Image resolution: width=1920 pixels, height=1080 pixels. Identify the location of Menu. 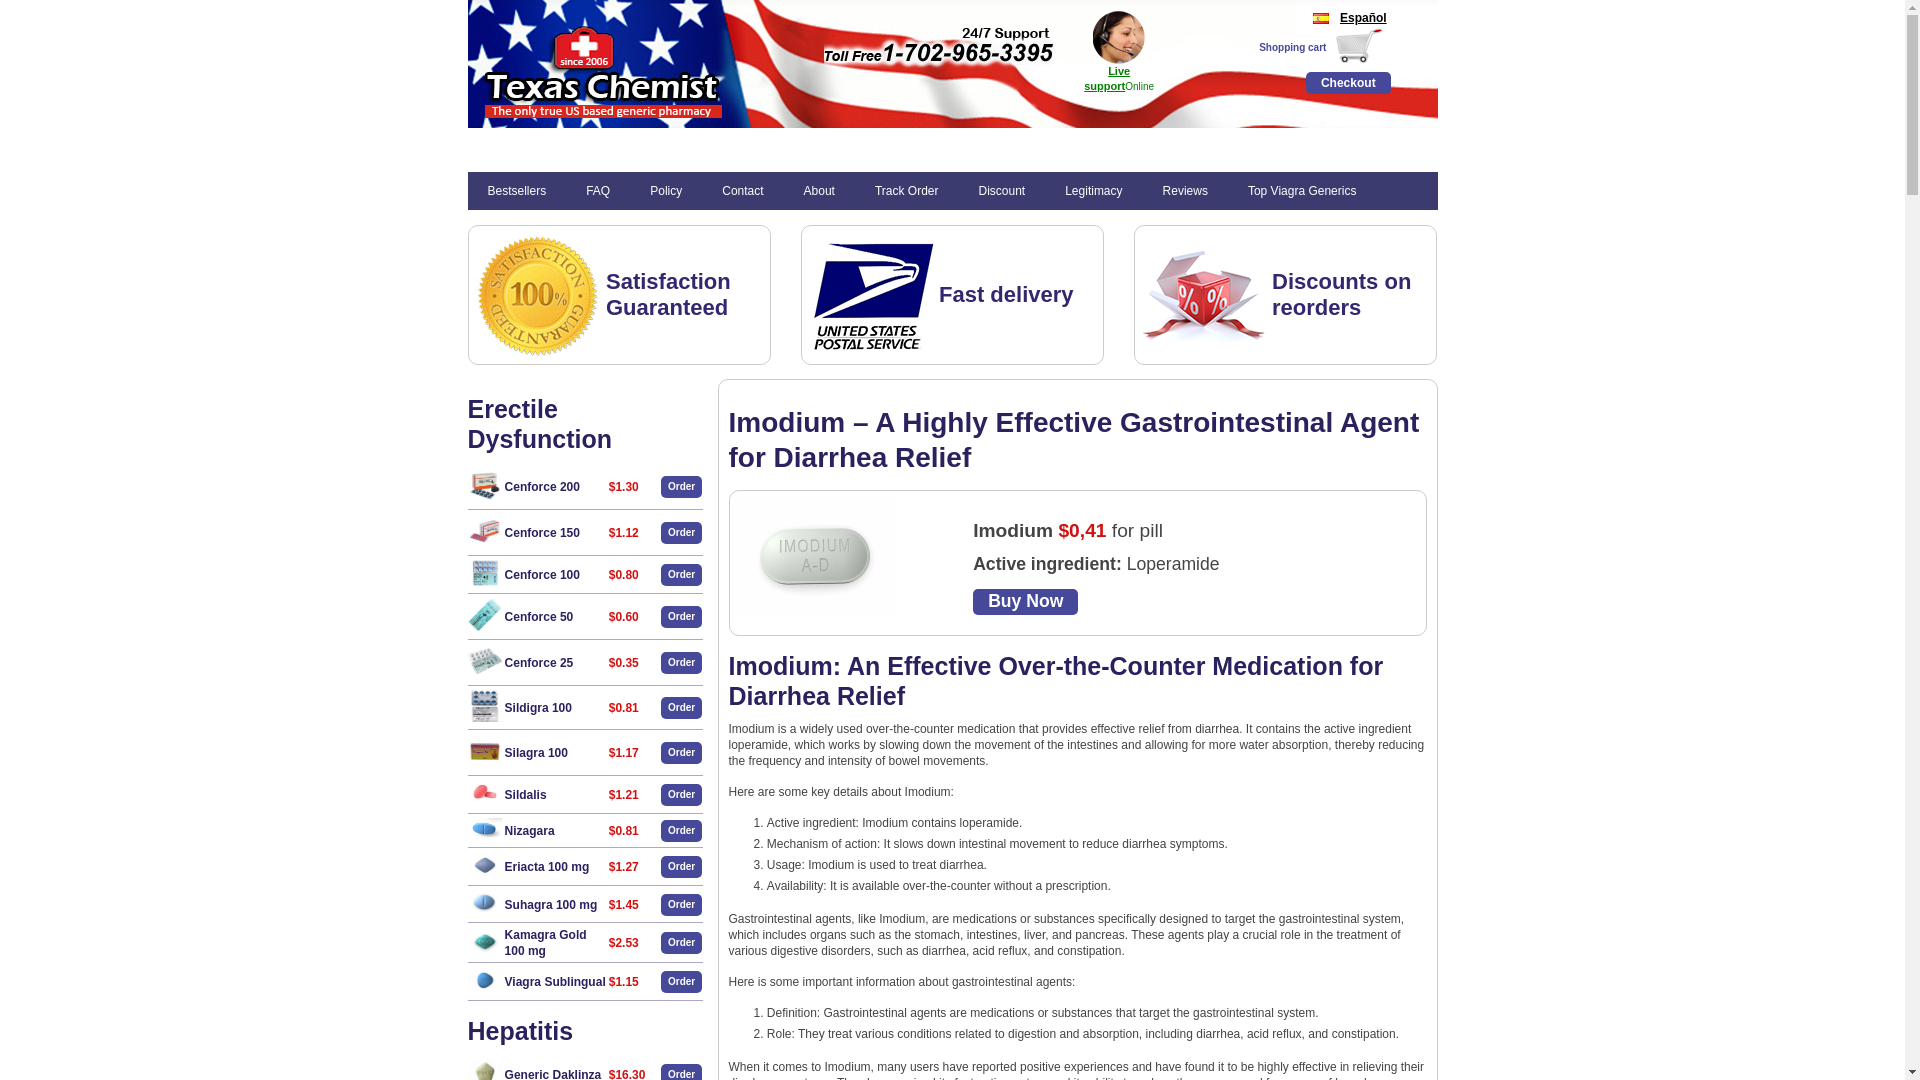
(488, 148).